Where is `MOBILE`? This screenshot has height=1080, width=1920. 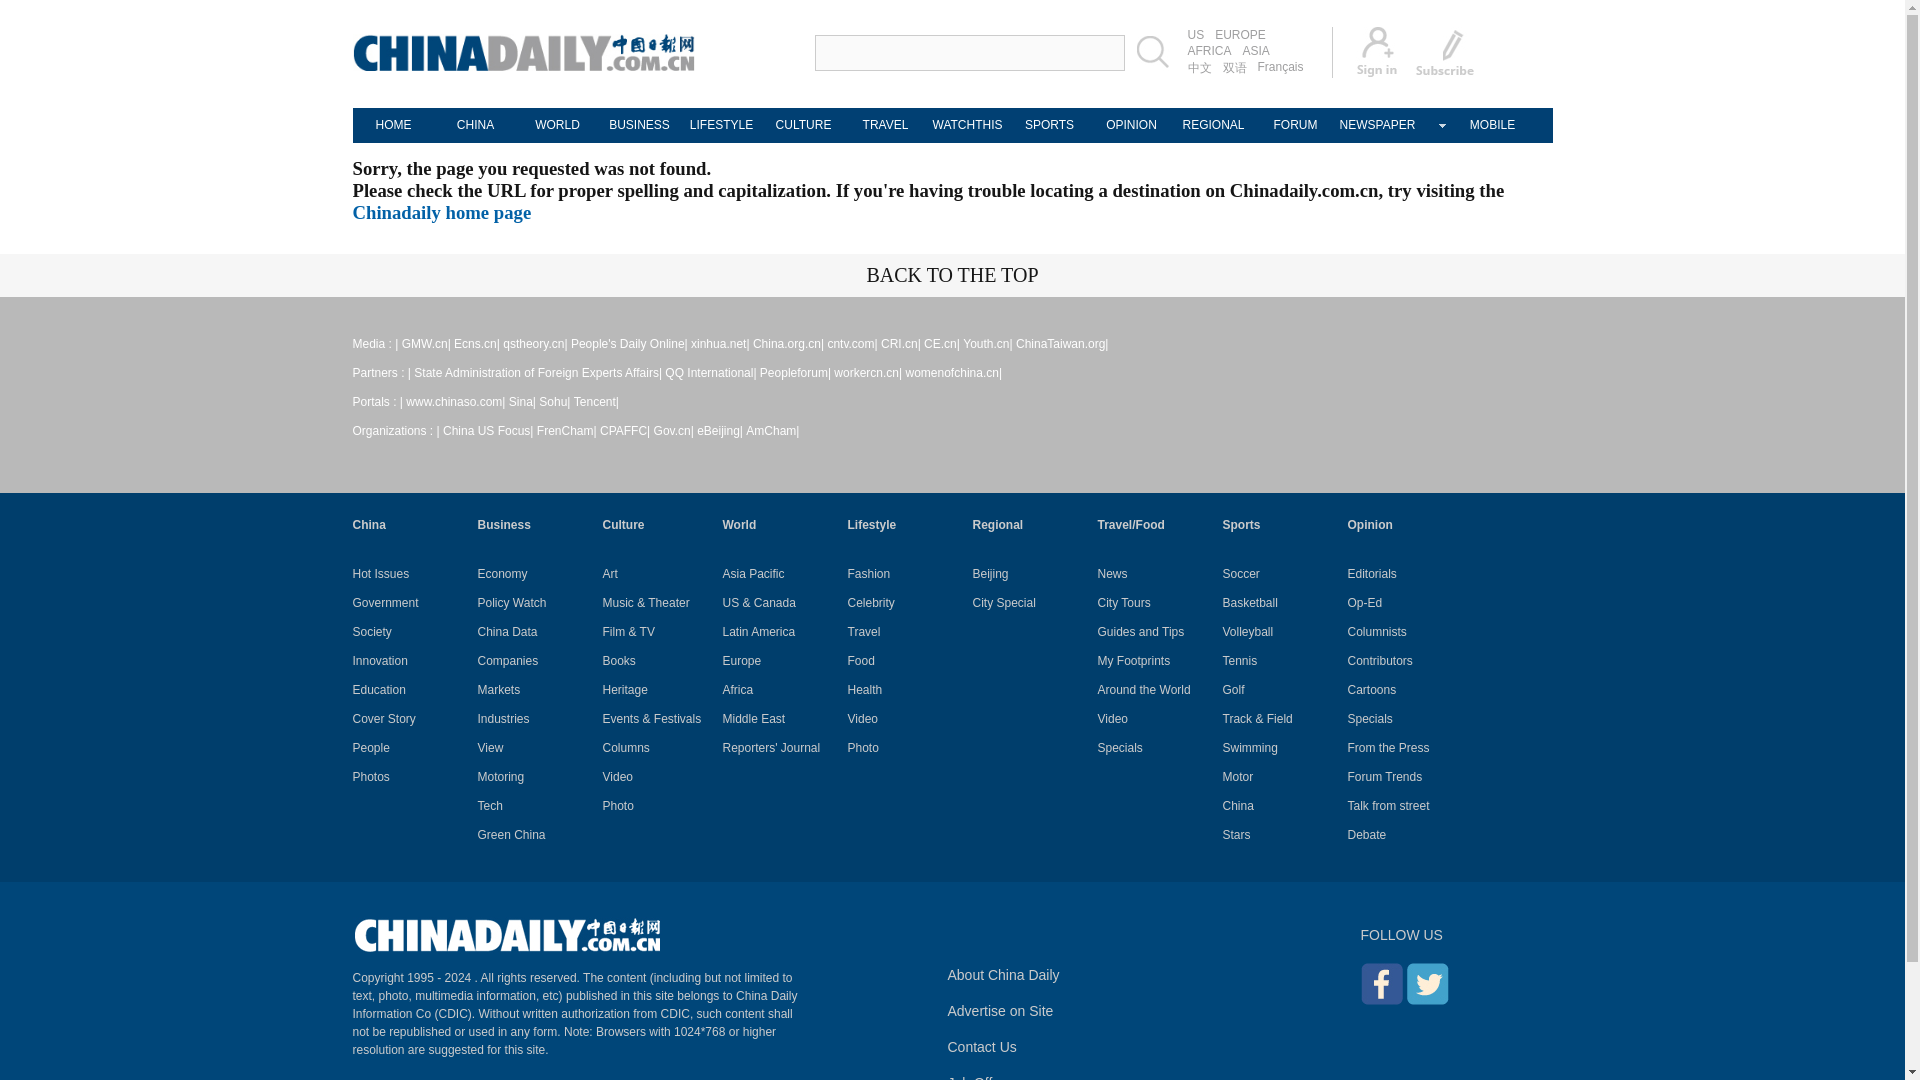
MOBILE is located at coordinates (1492, 125).